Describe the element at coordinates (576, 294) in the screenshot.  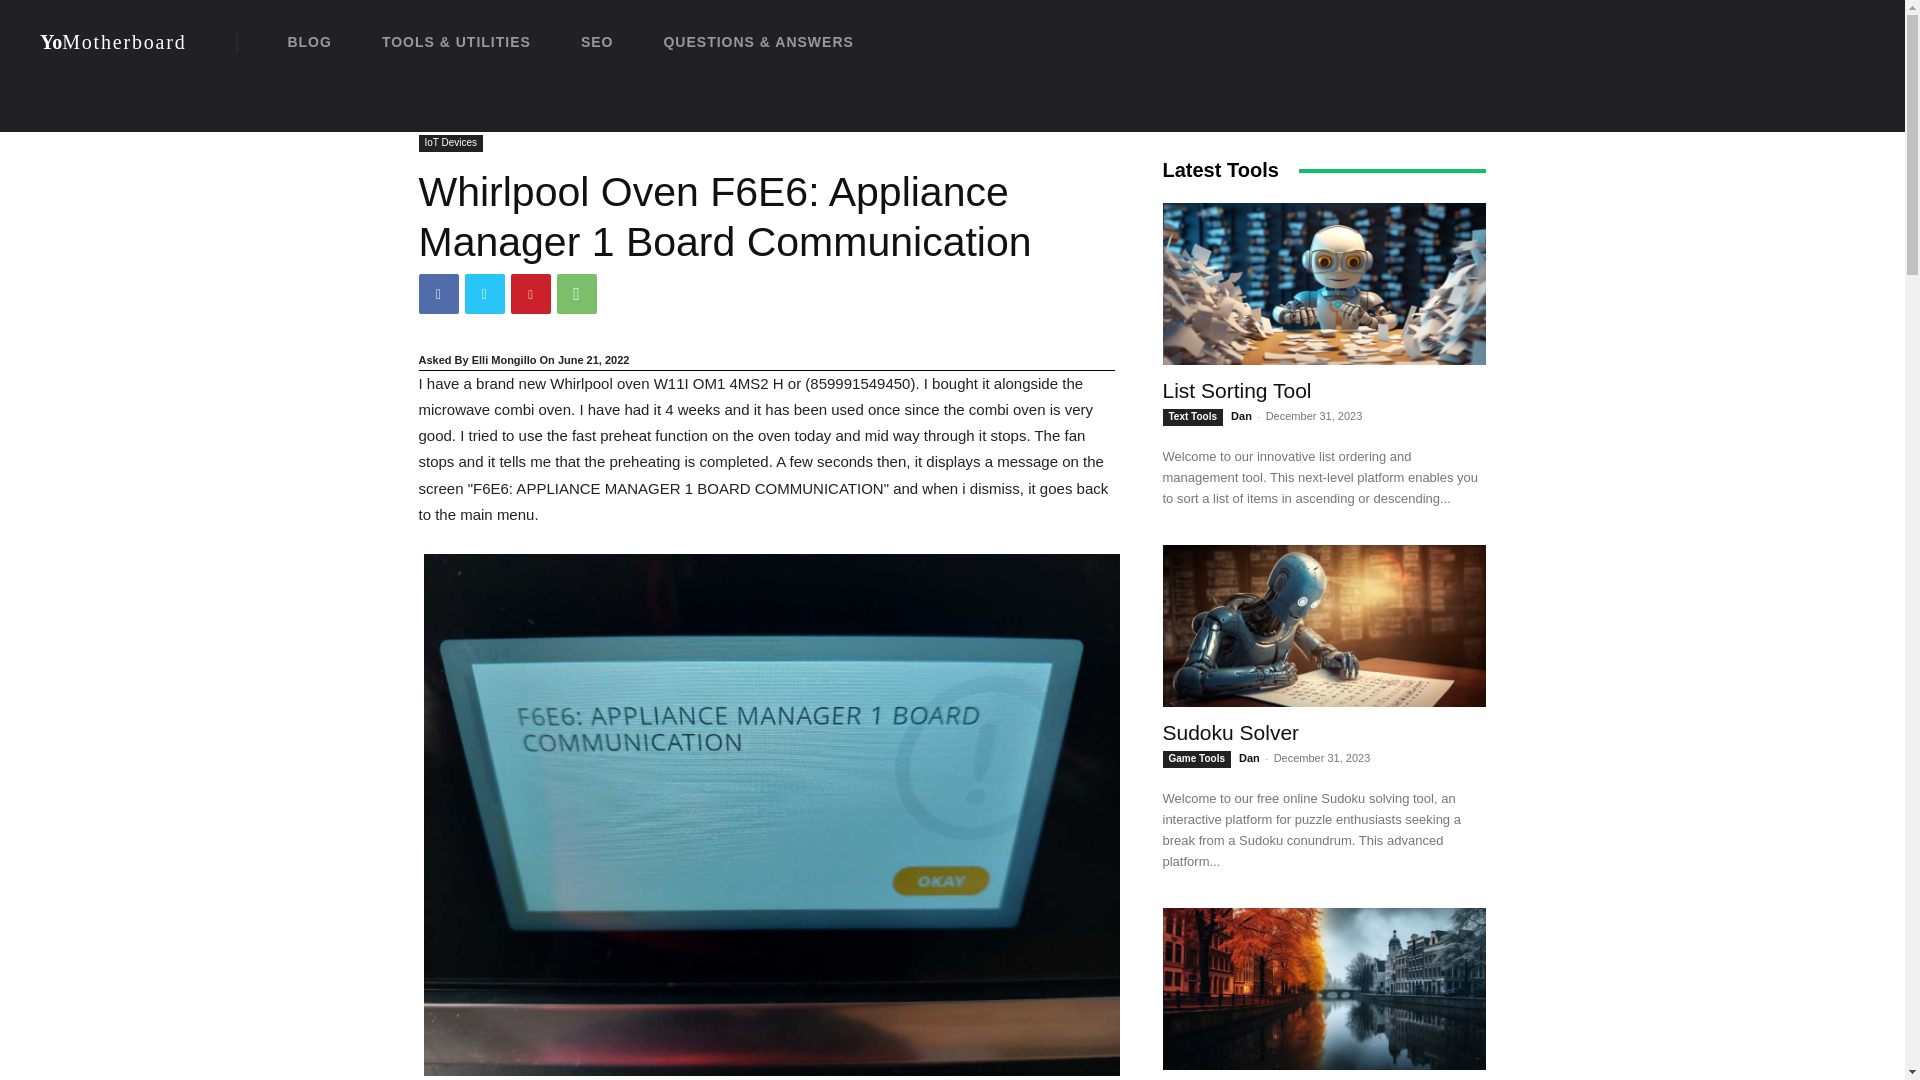
I see `tools and utilities` at that location.